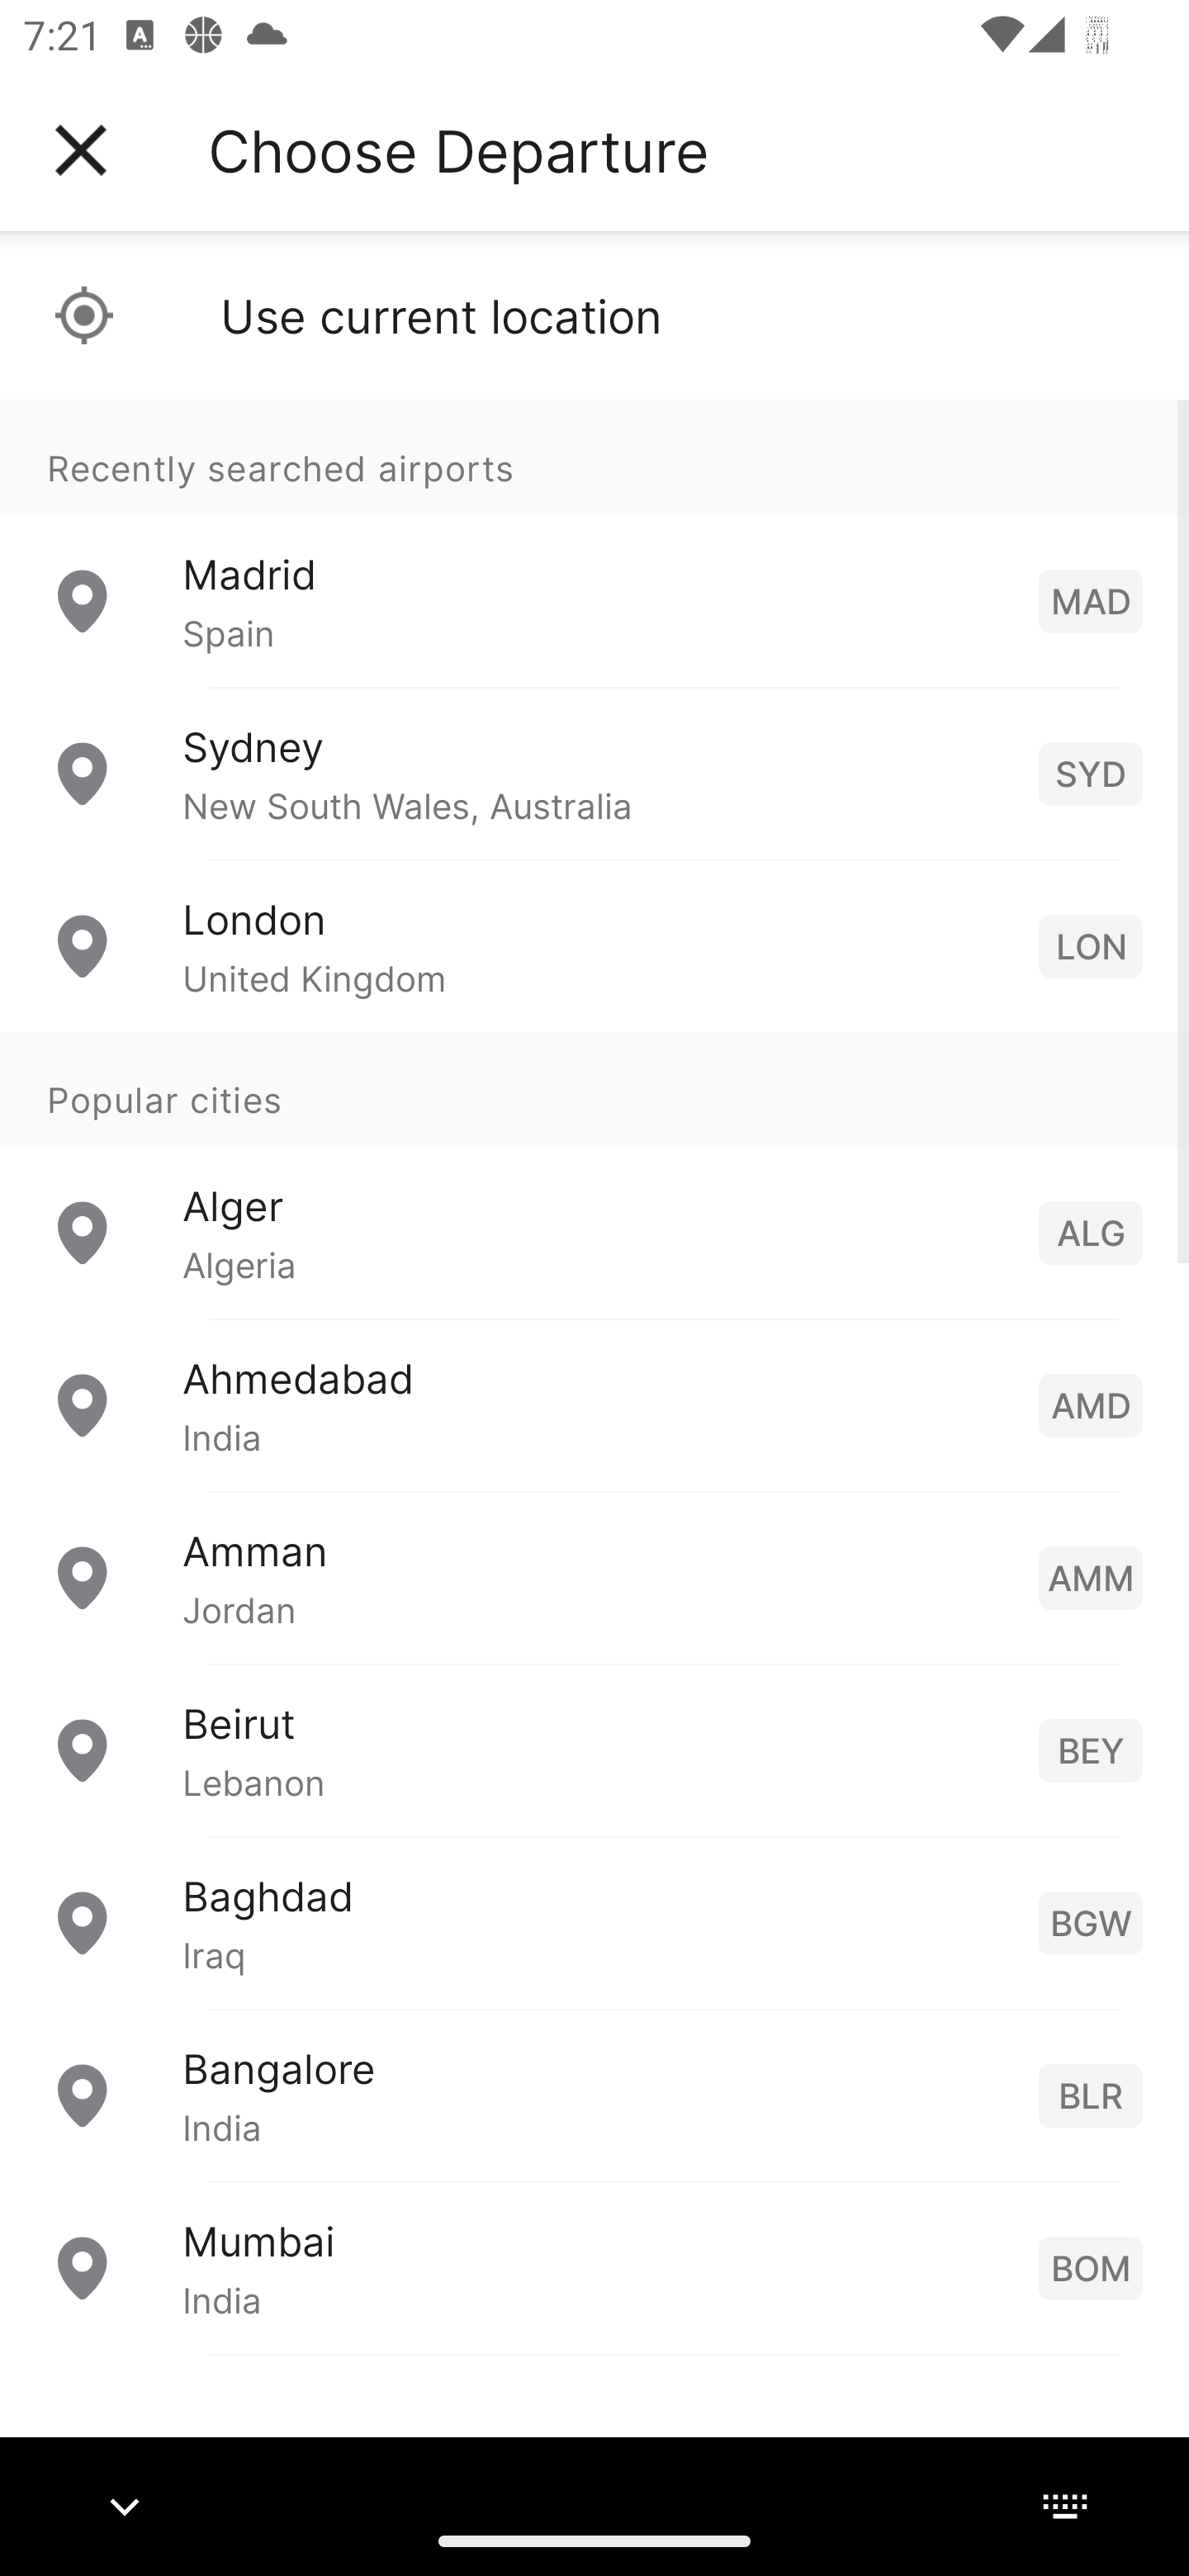 Image resolution: width=1189 pixels, height=2576 pixels. I want to click on Baghdad Iraq BGW, so click(594, 1922).